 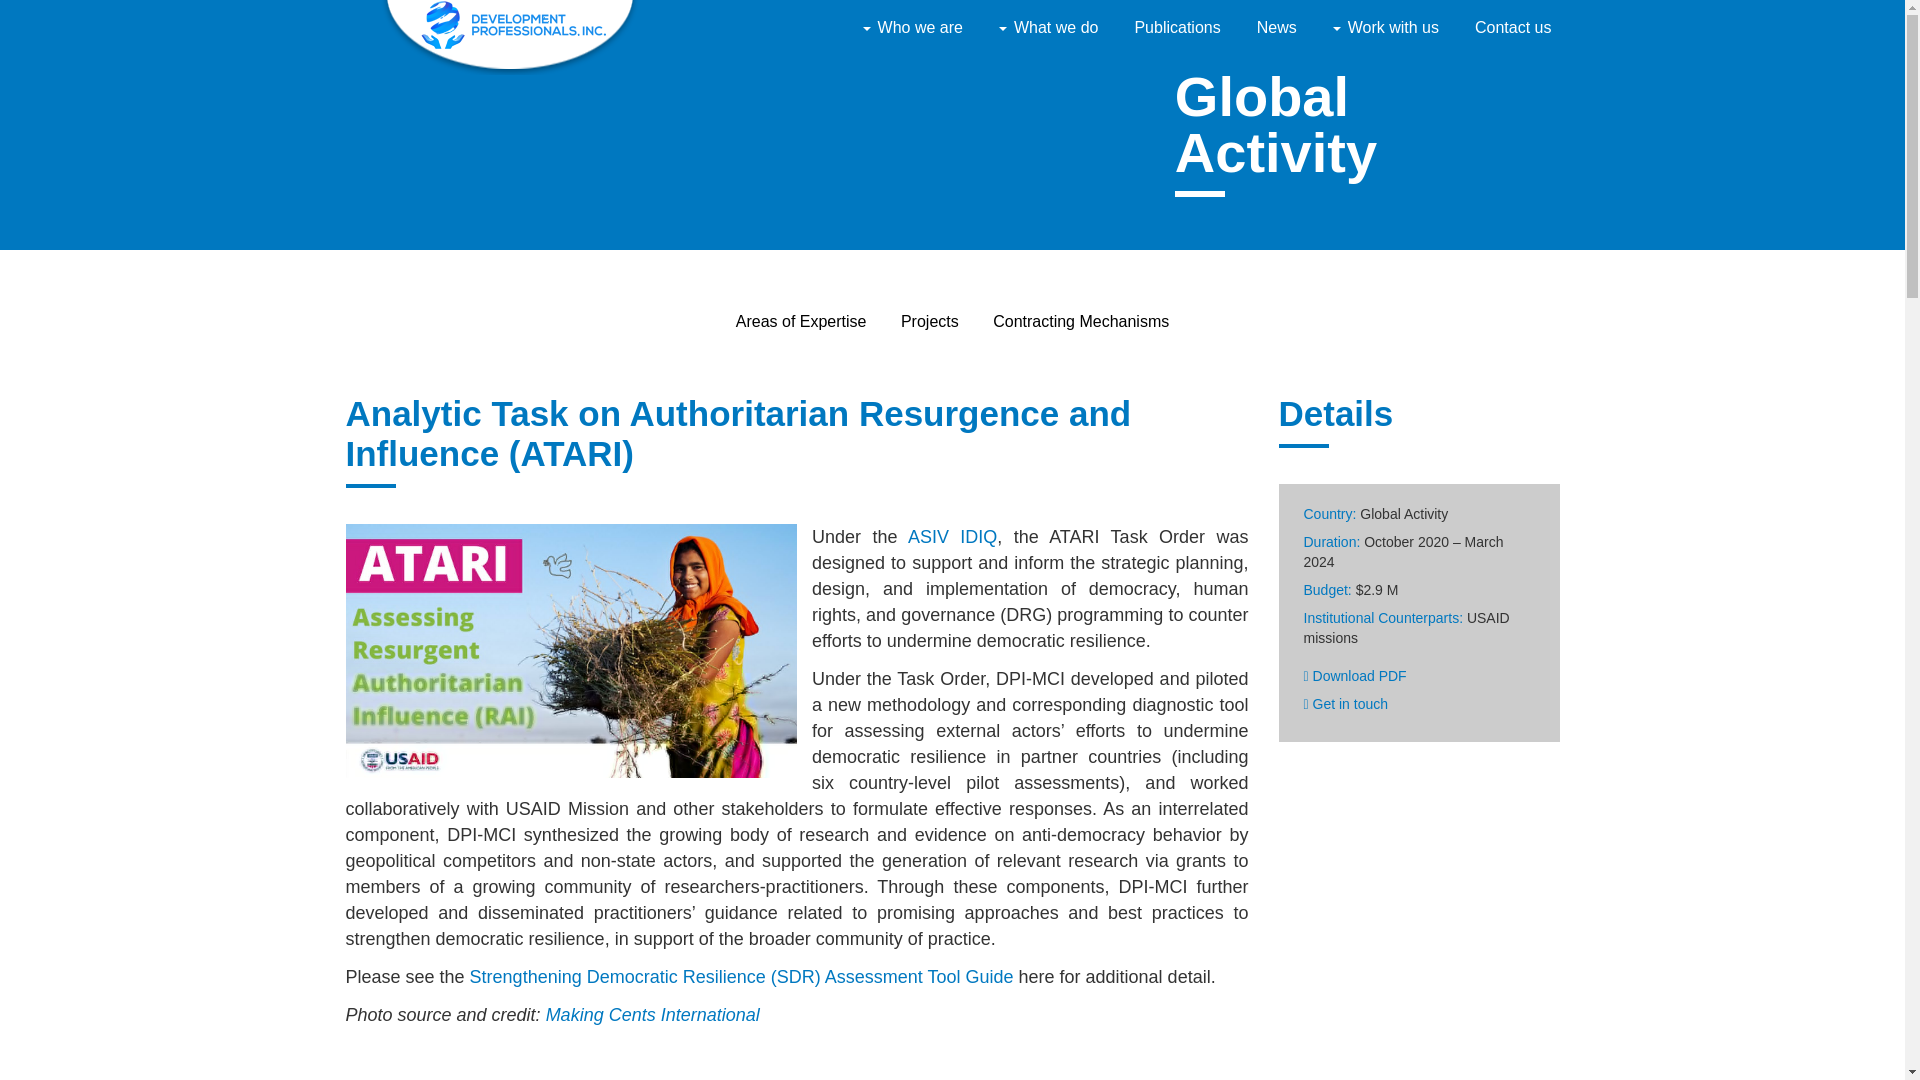 What do you see at coordinates (1080, 322) in the screenshot?
I see `Contracting Mechanisms` at bounding box center [1080, 322].